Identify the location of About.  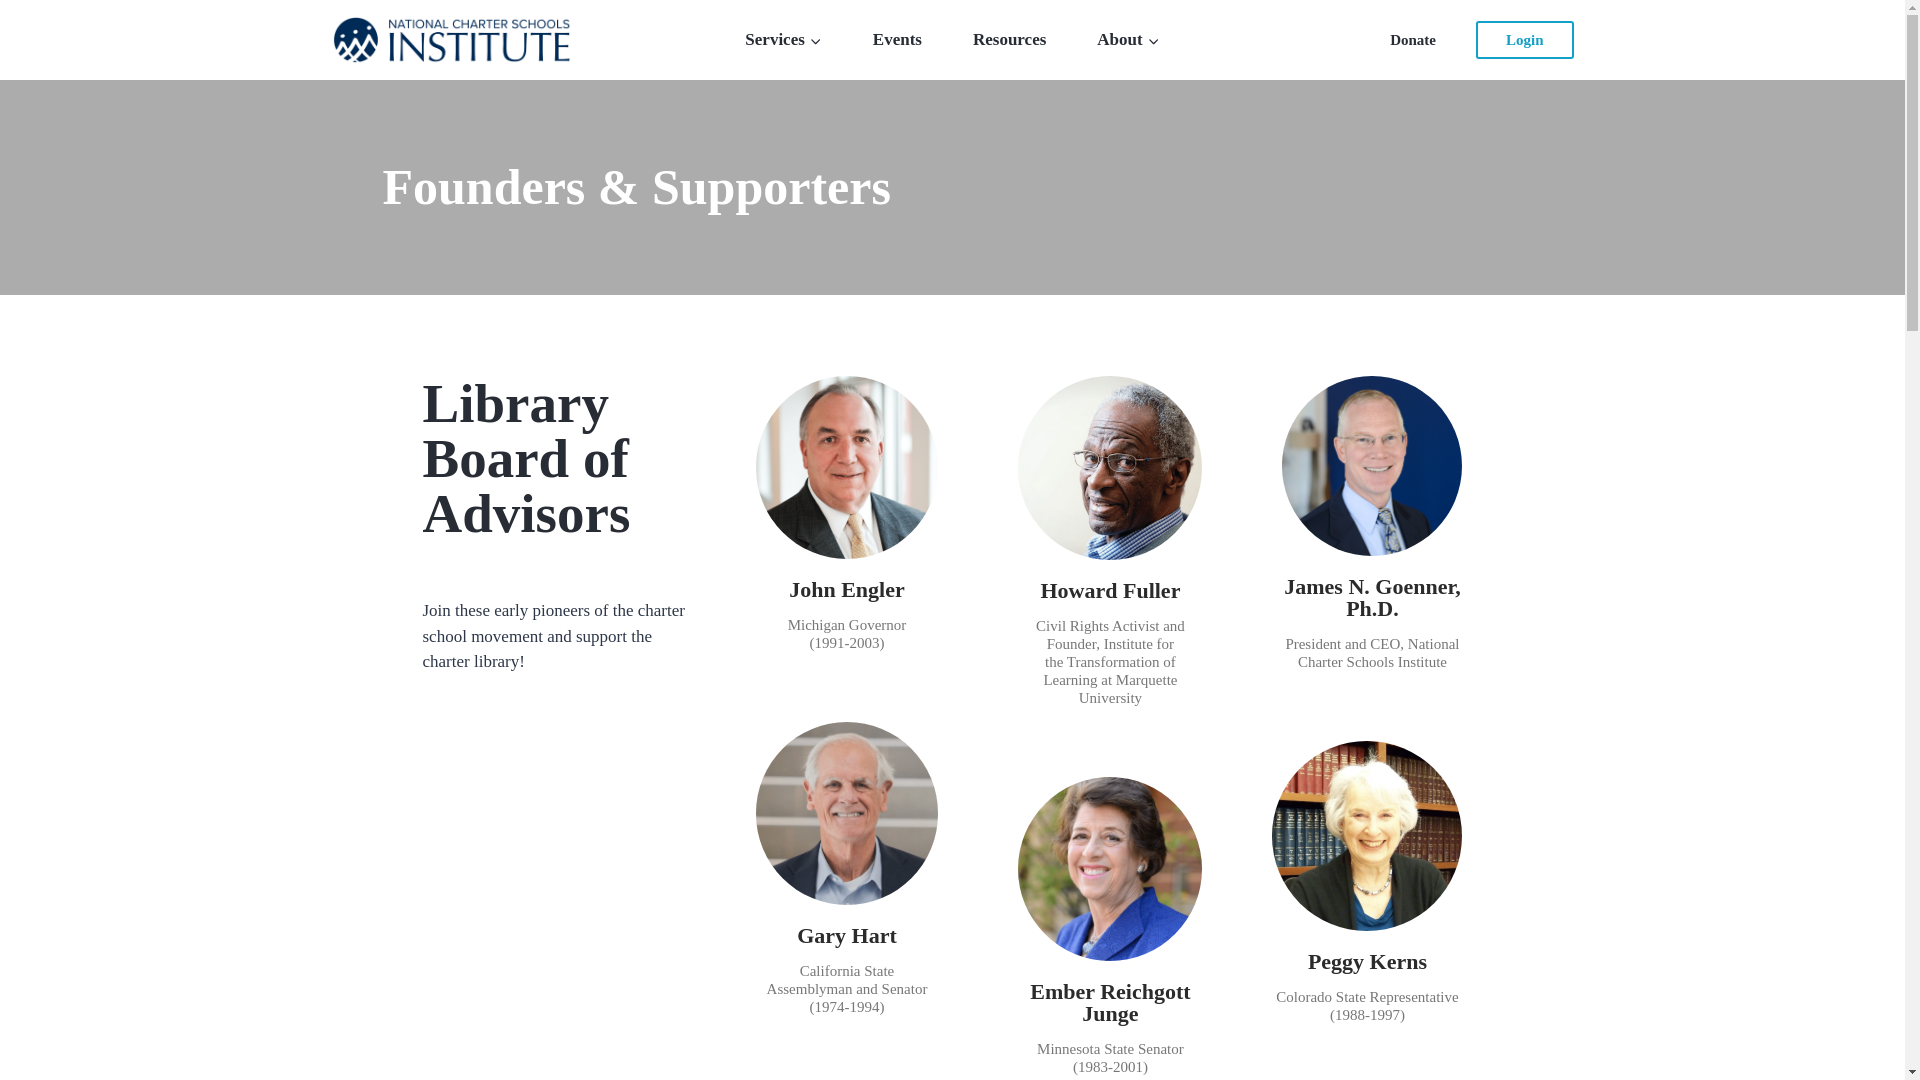
(1128, 40).